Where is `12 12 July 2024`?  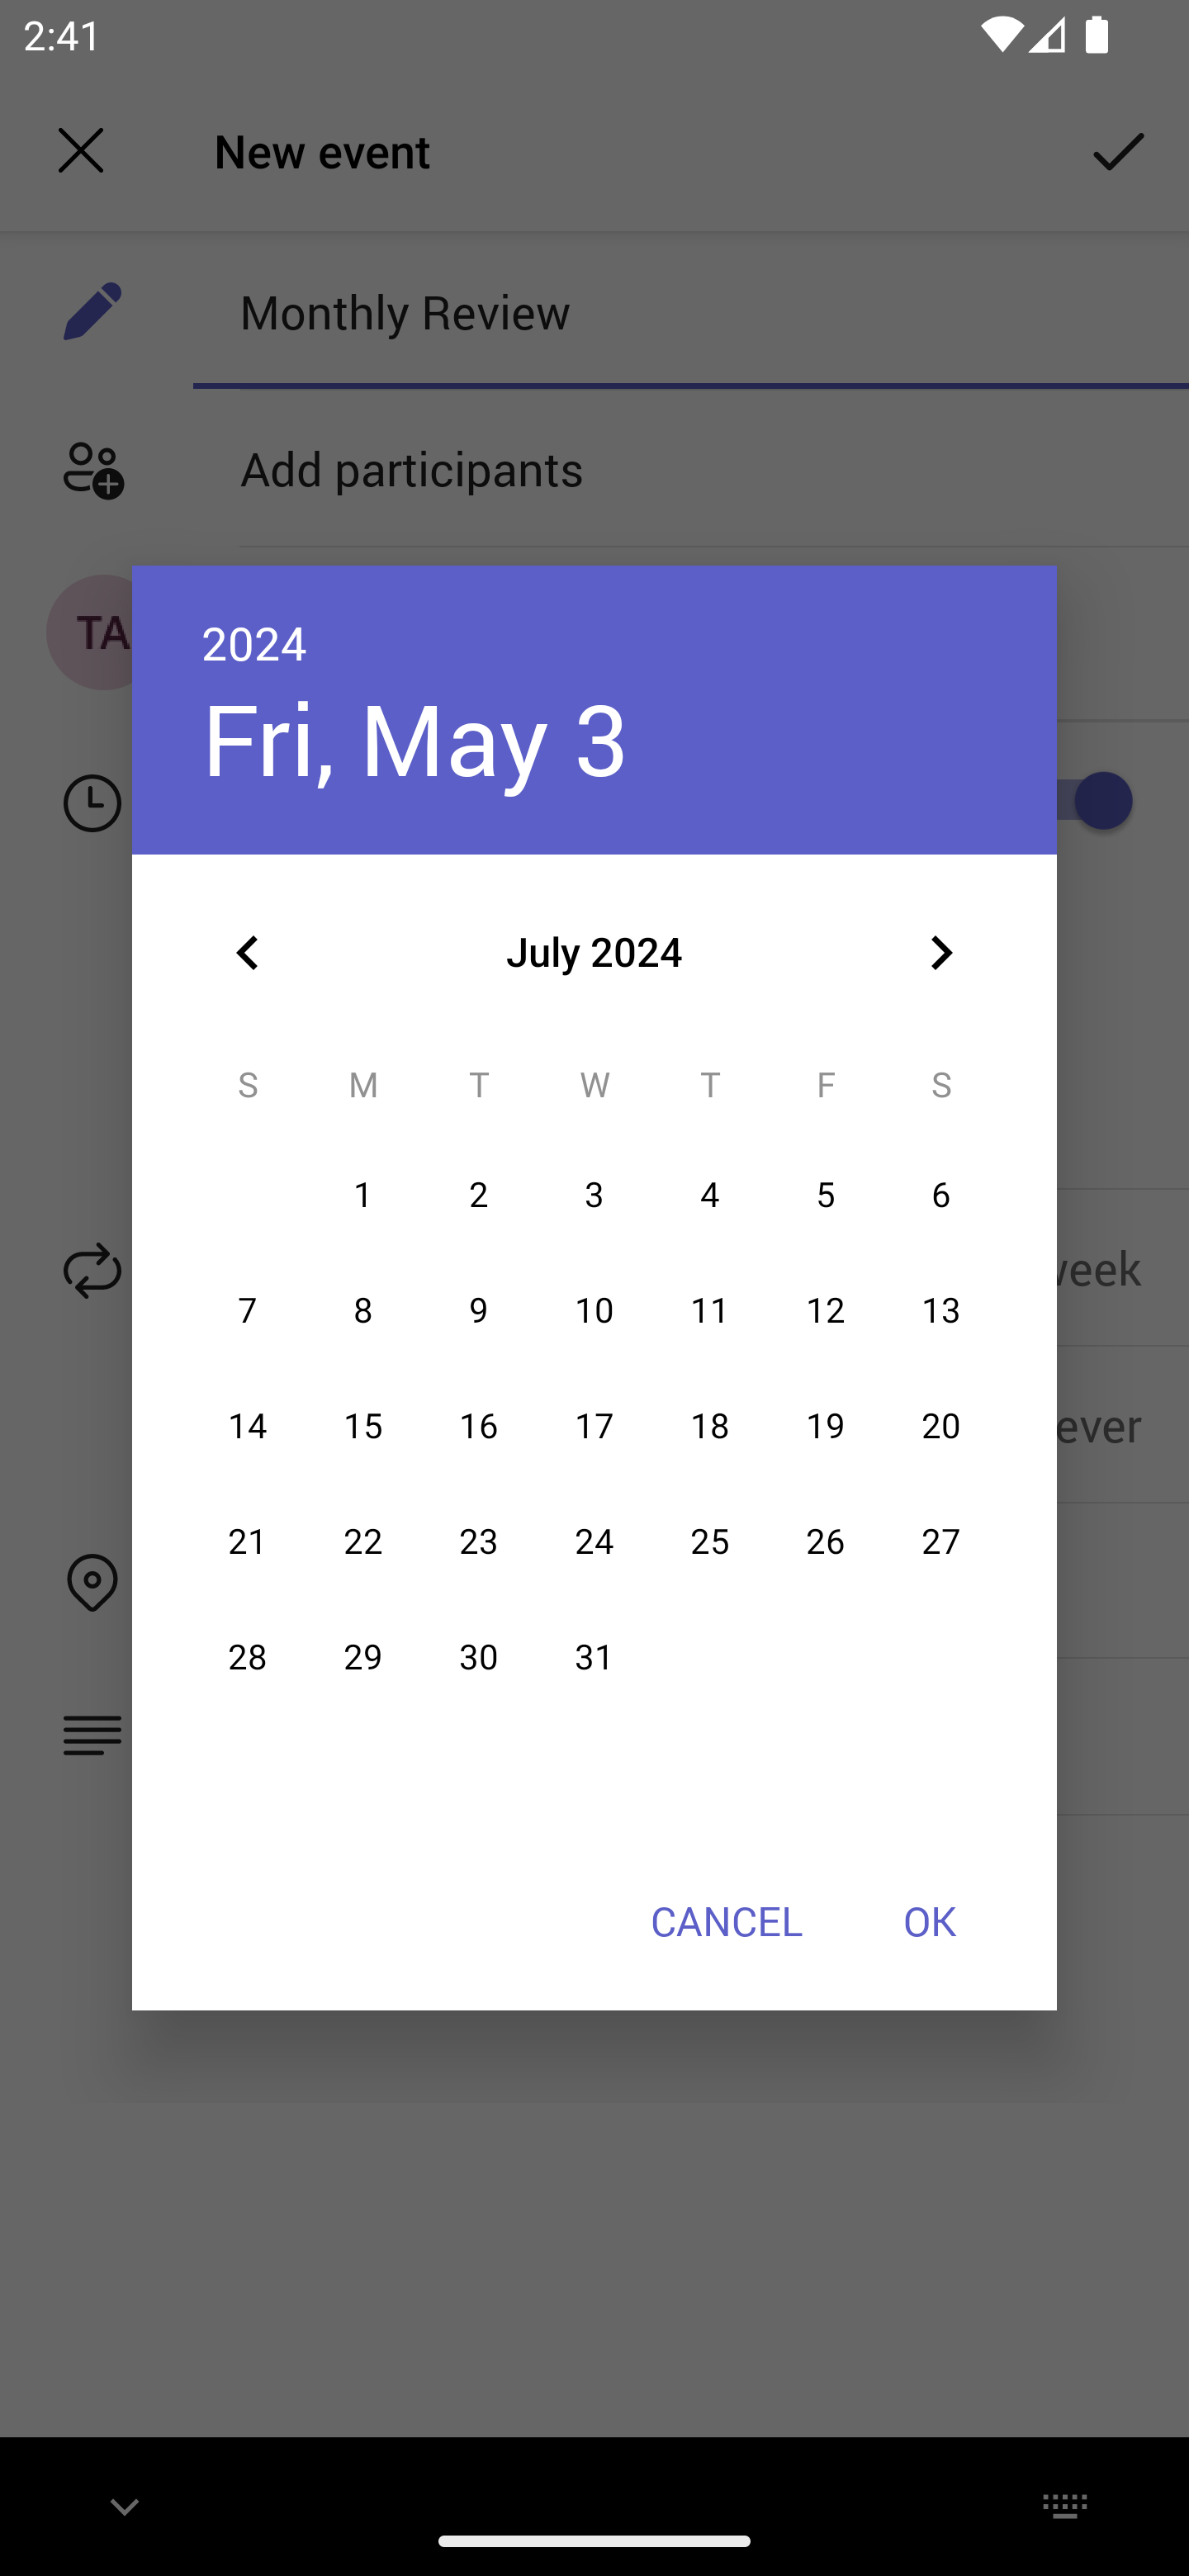 12 12 July 2024 is located at coordinates (826, 1311).